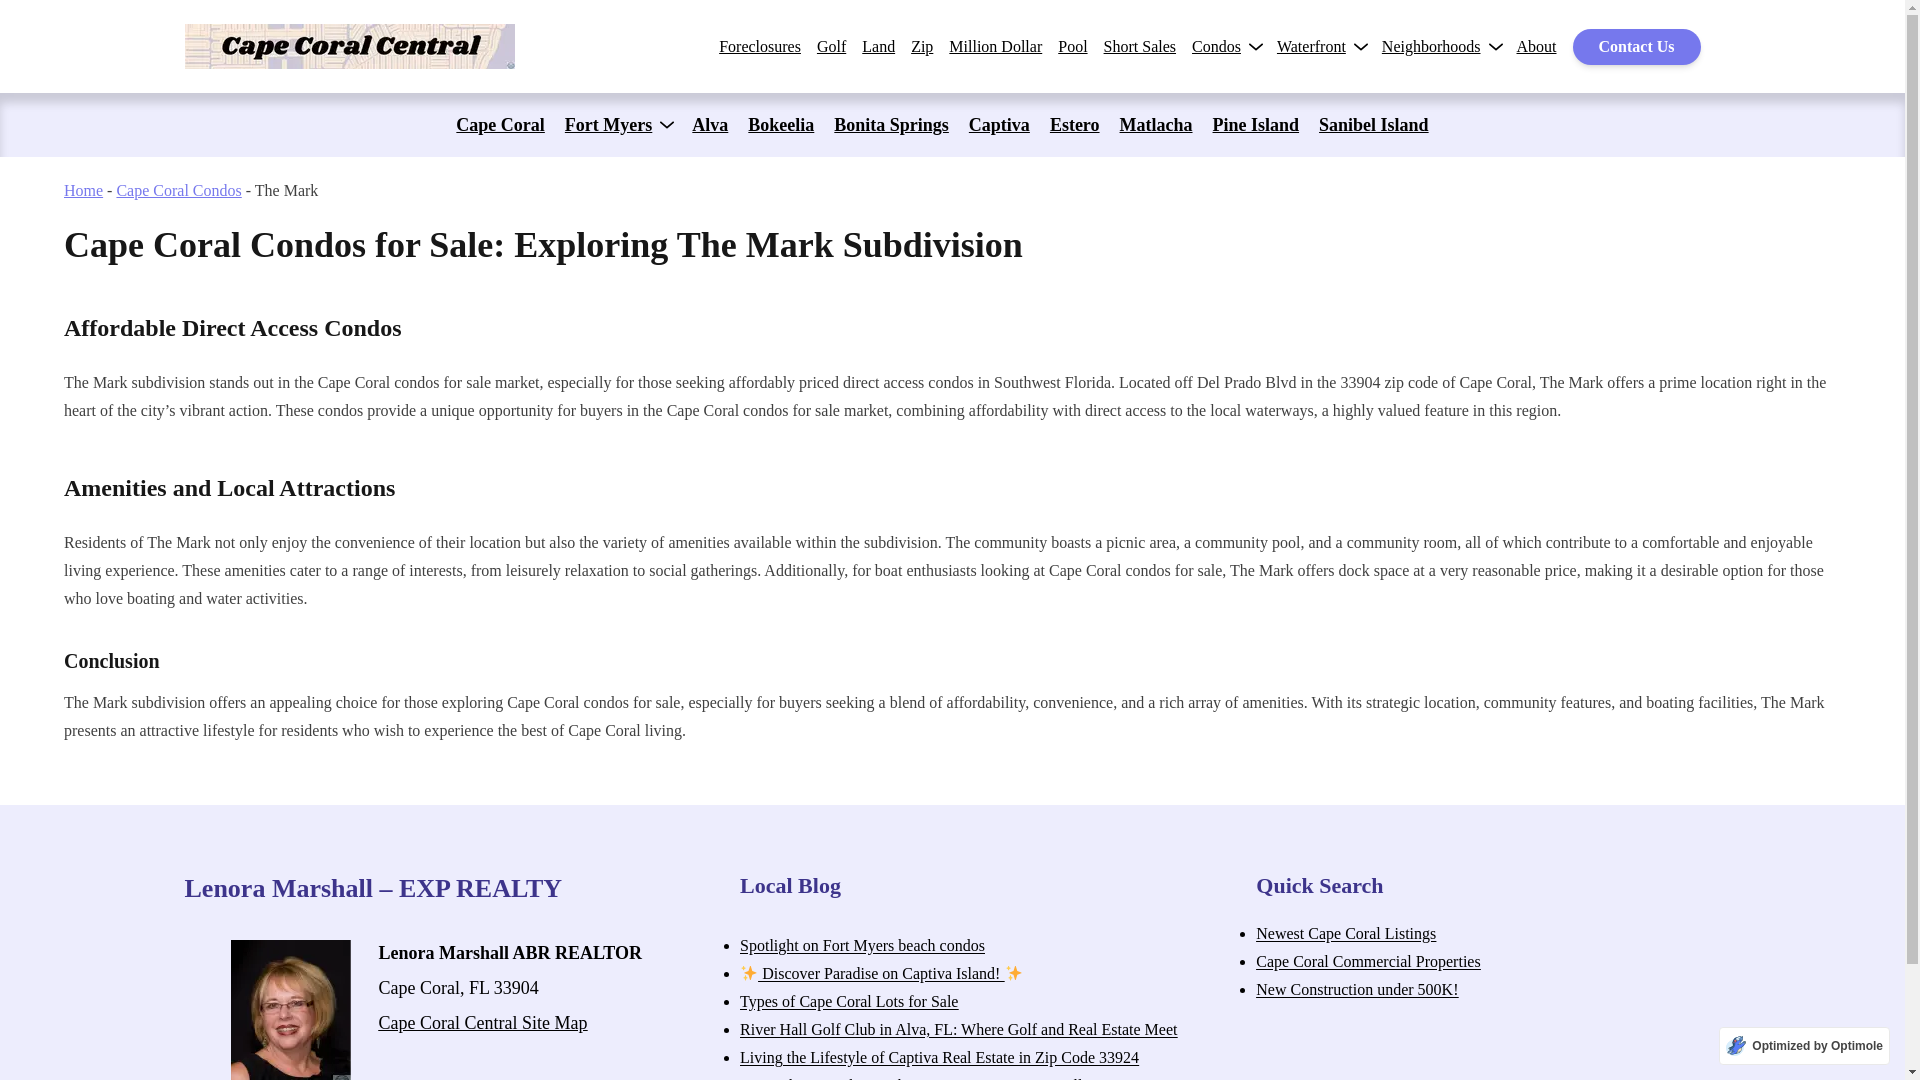 The image size is (1920, 1080). Describe the element at coordinates (1374, 125) in the screenshot. I see `Sanibel Island` at that location.